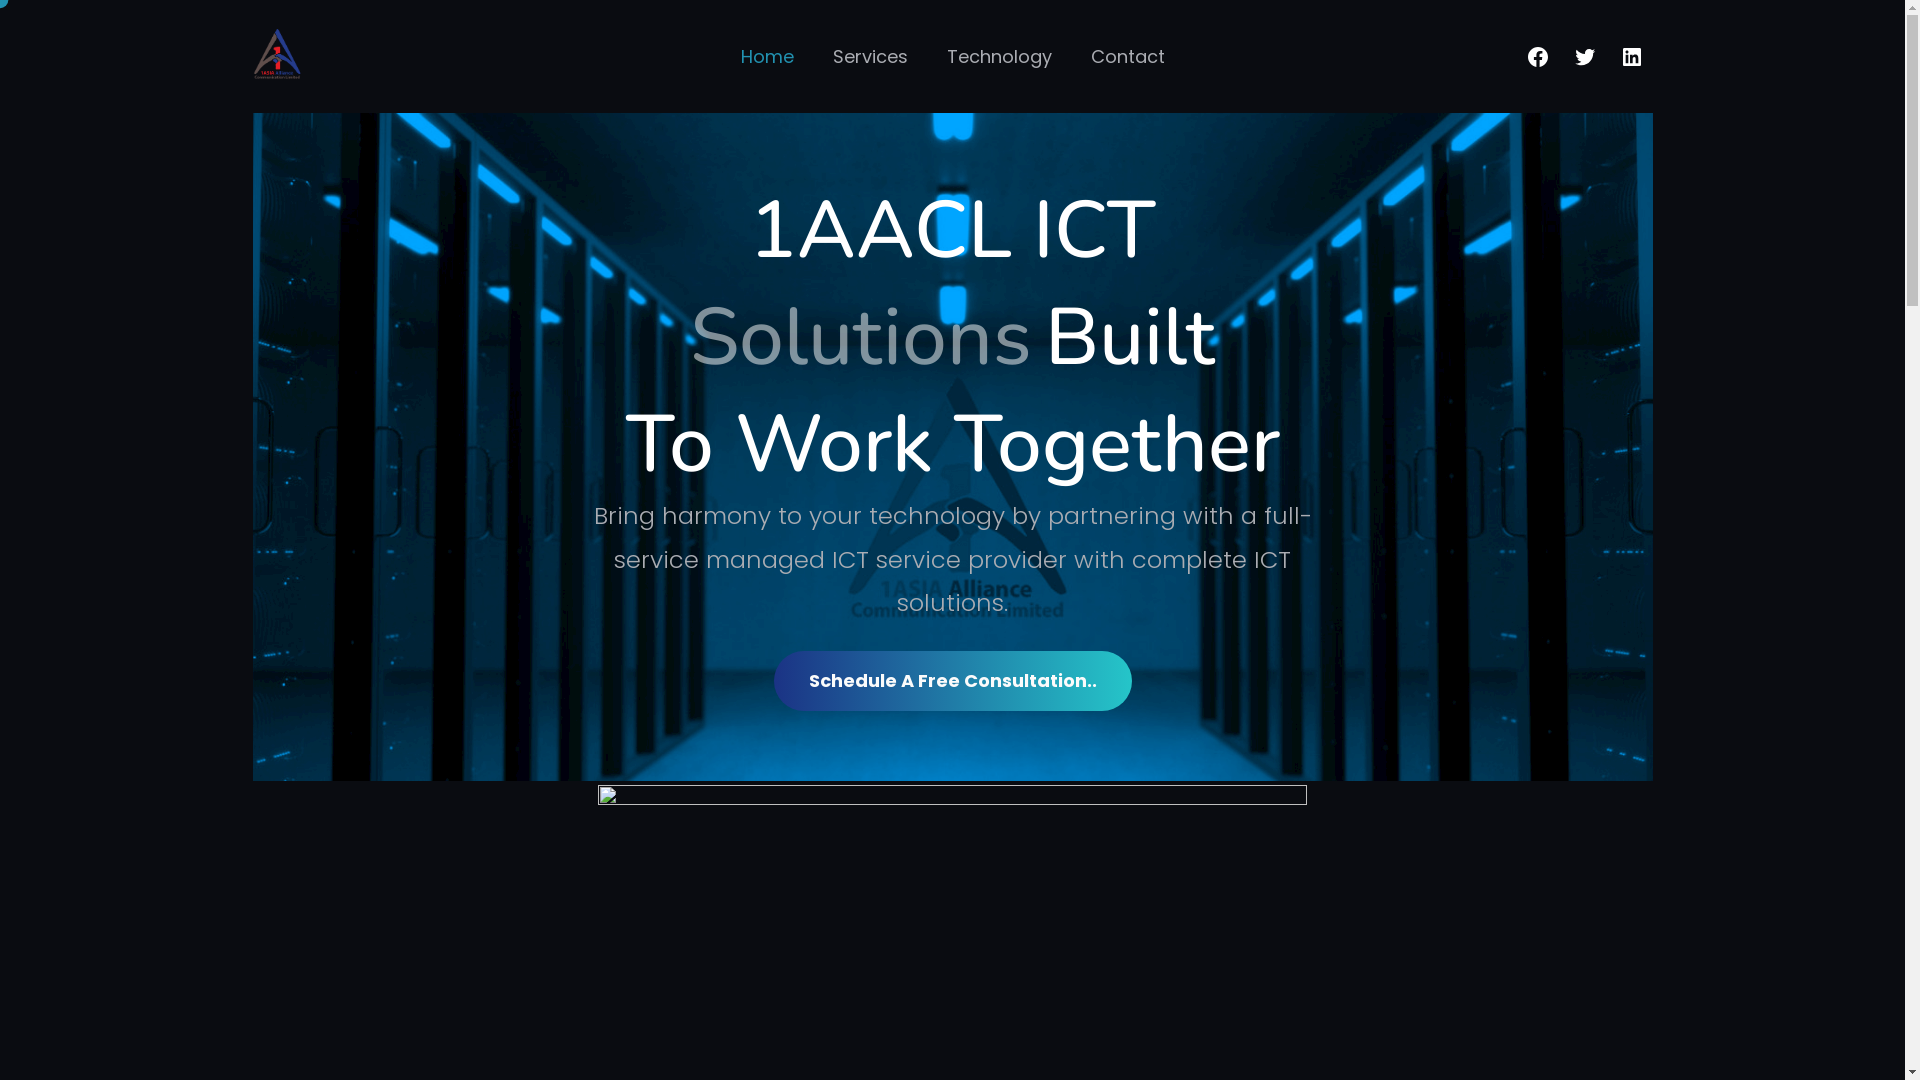 The height and width of the screenshot is (1080, 1920). Describe the element at coordinates (998, 56) in the screenshot. I see `Technology` at that location.